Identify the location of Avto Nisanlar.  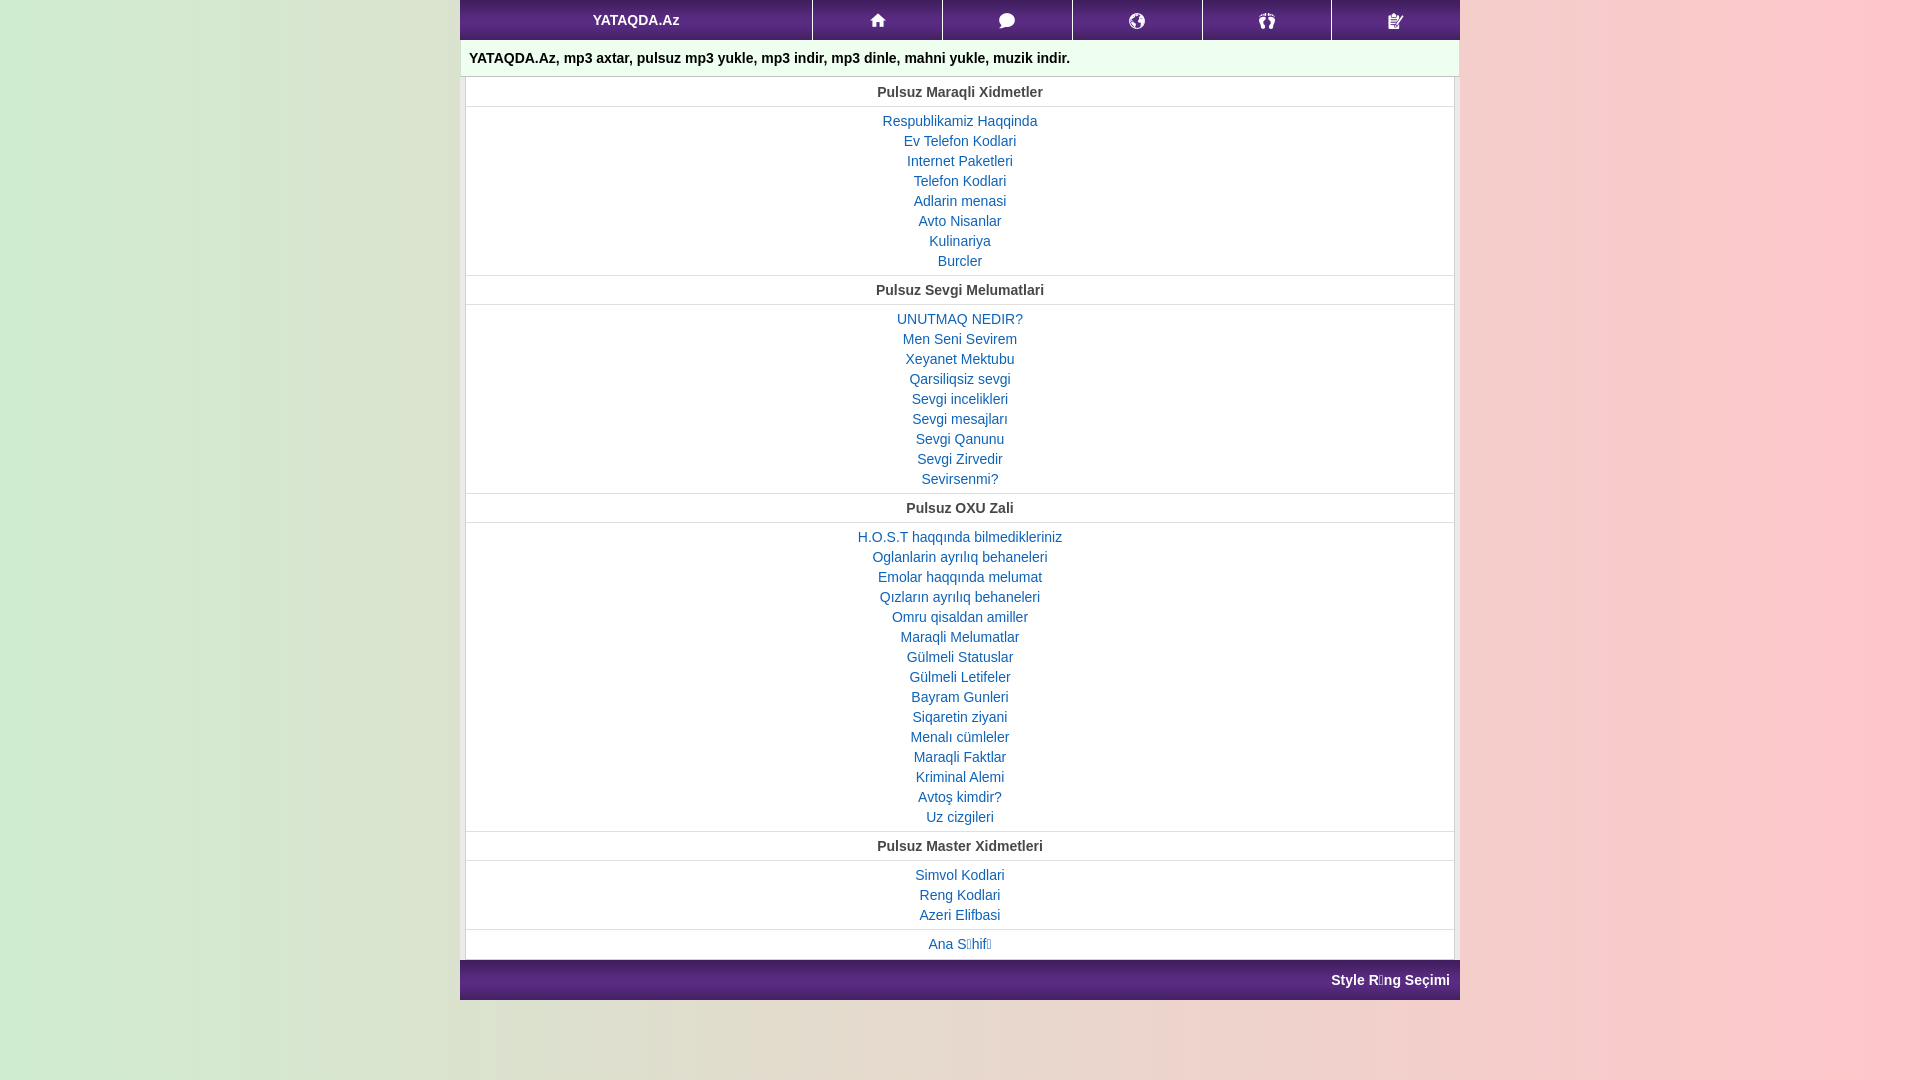
(960, 221).